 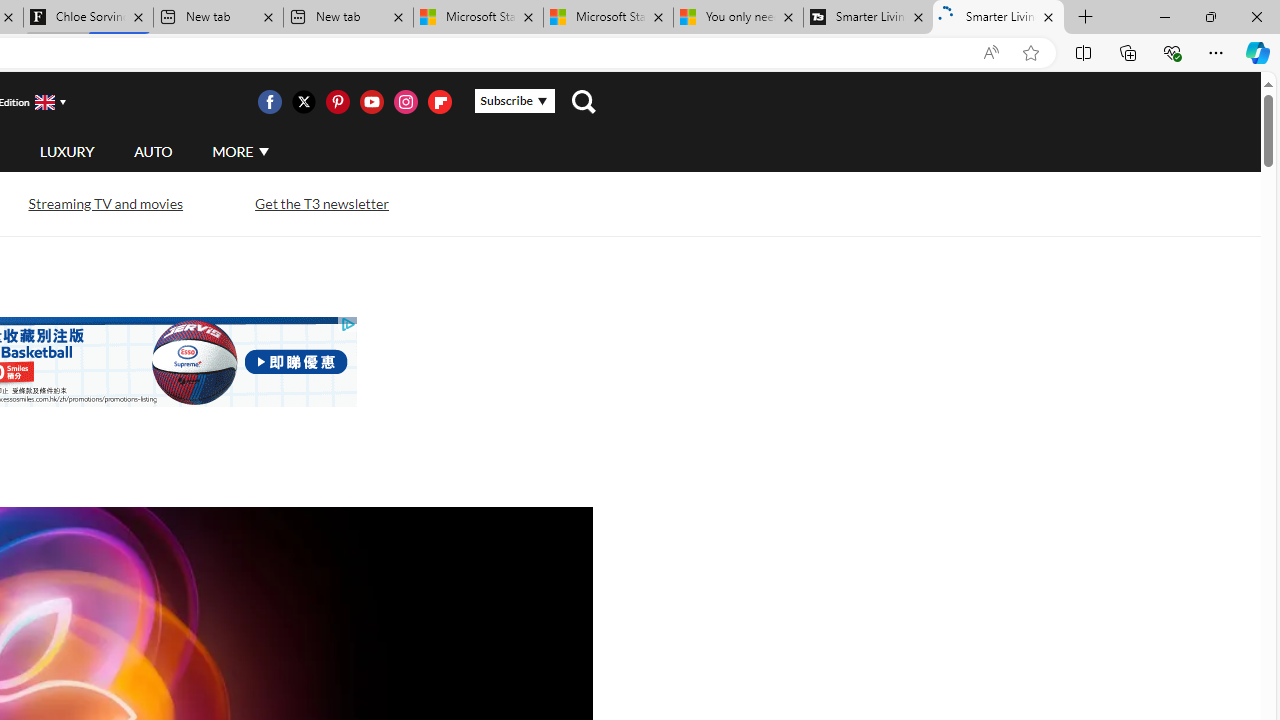 What do you see at coordinates (337, 102) in the screenshot?
I see `Visit us on Pintrest` at bounding box center [337, 102].